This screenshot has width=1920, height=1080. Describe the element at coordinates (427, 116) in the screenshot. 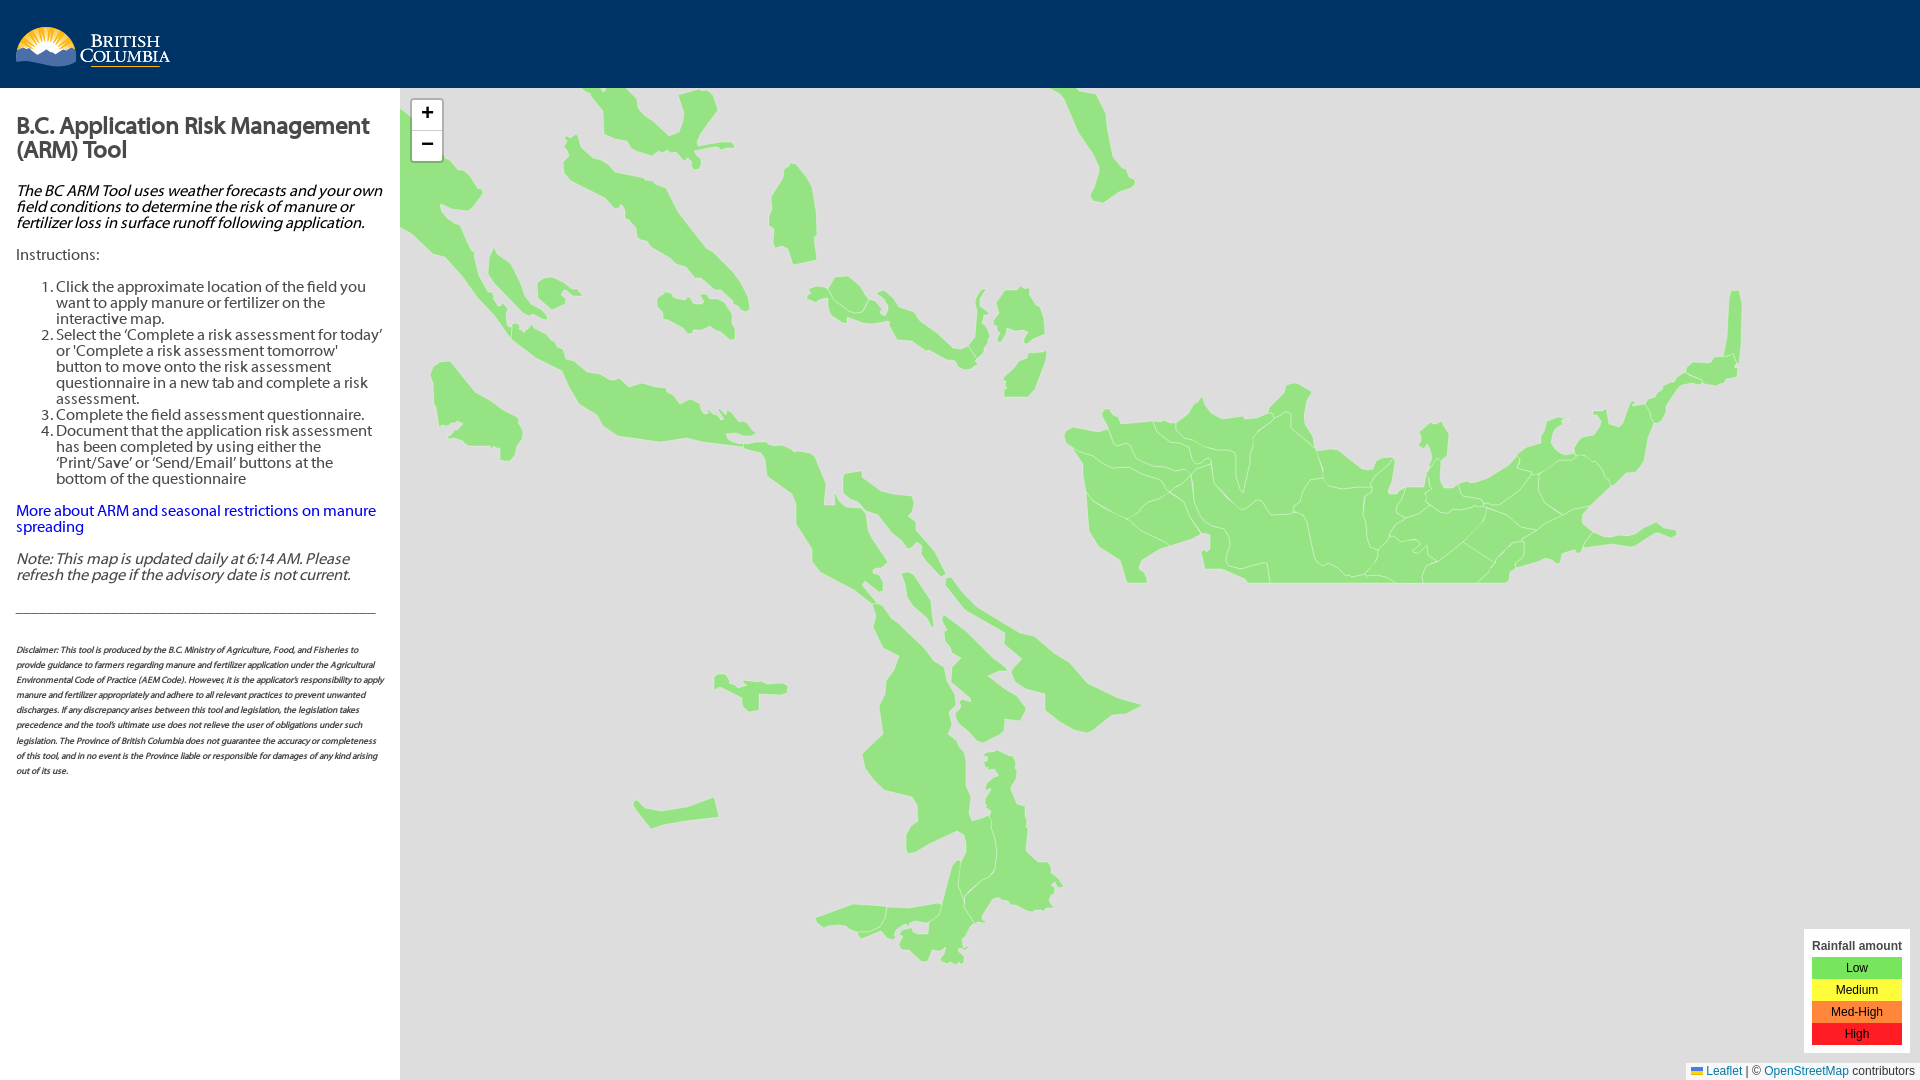

I see `+` at that location.